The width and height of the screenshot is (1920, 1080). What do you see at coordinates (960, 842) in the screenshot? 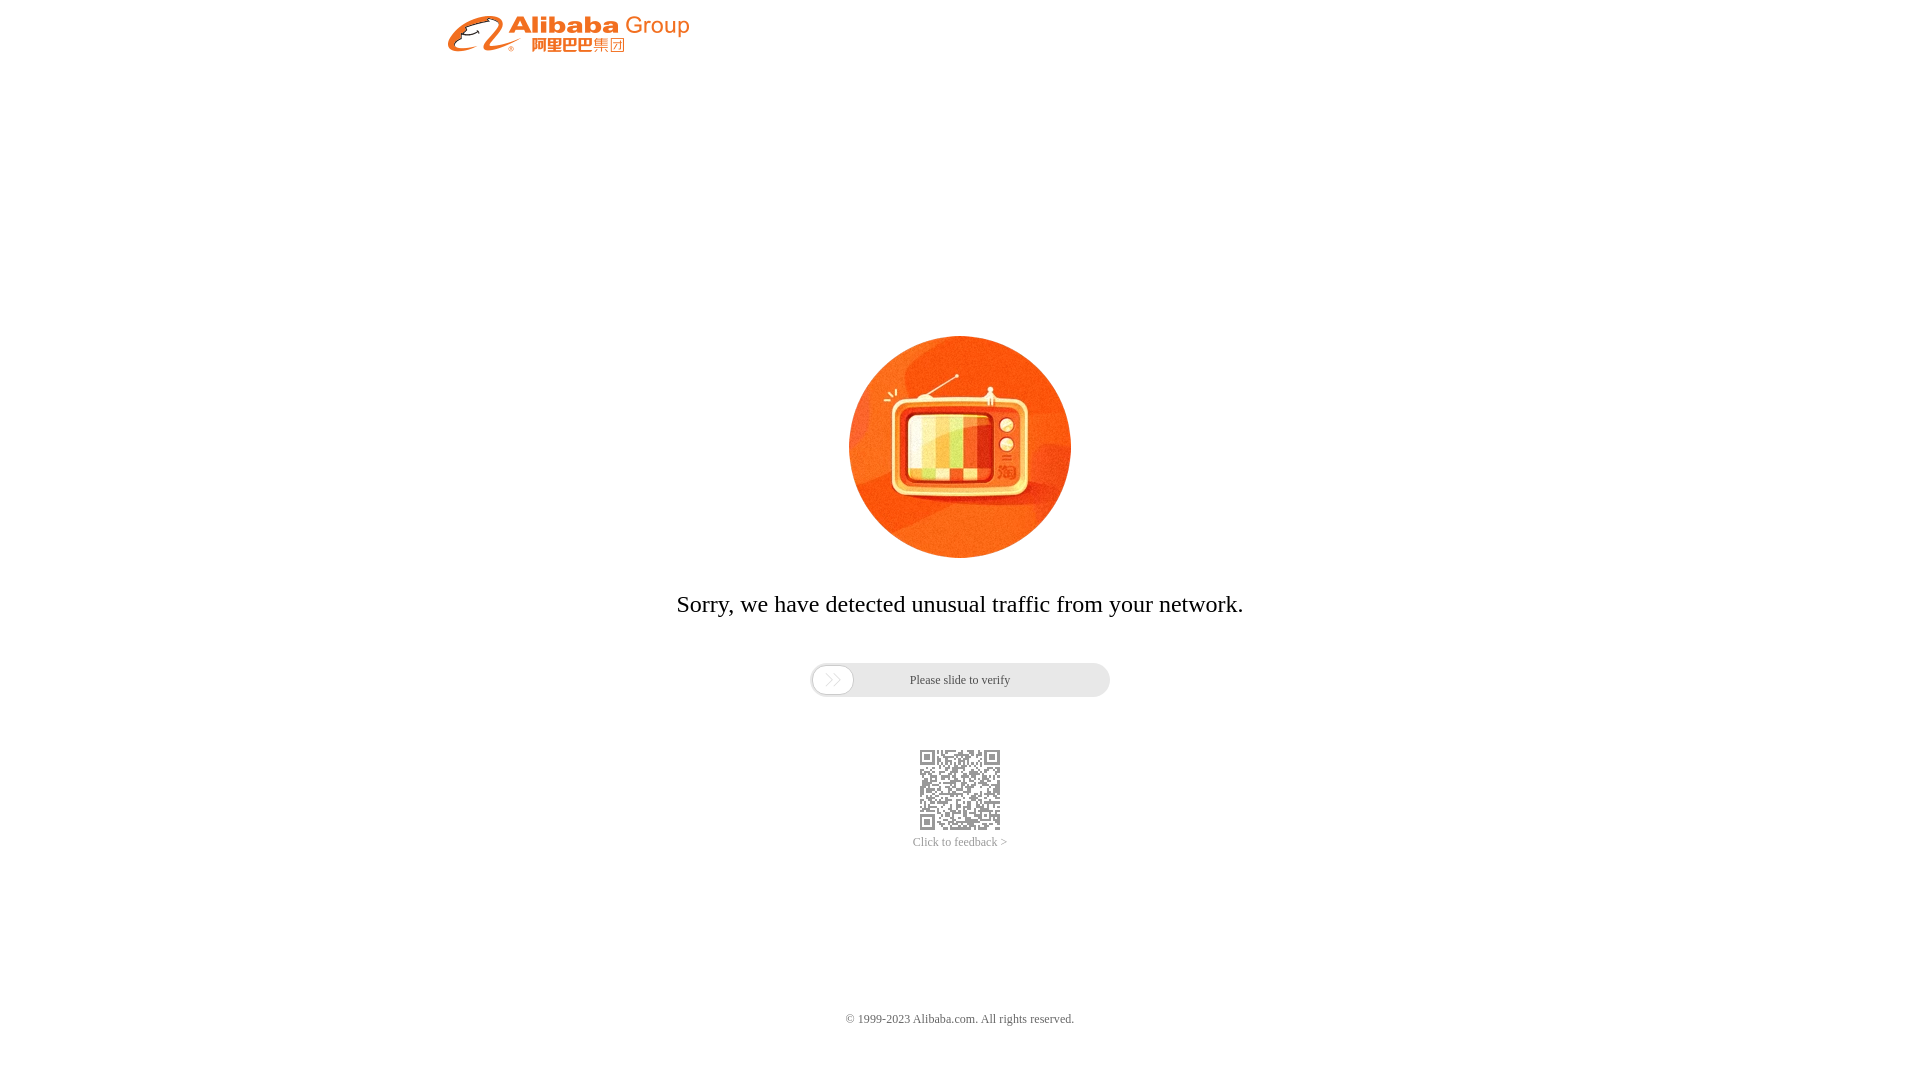
I see `Click to feedback >` at bounding box center [960, 842].